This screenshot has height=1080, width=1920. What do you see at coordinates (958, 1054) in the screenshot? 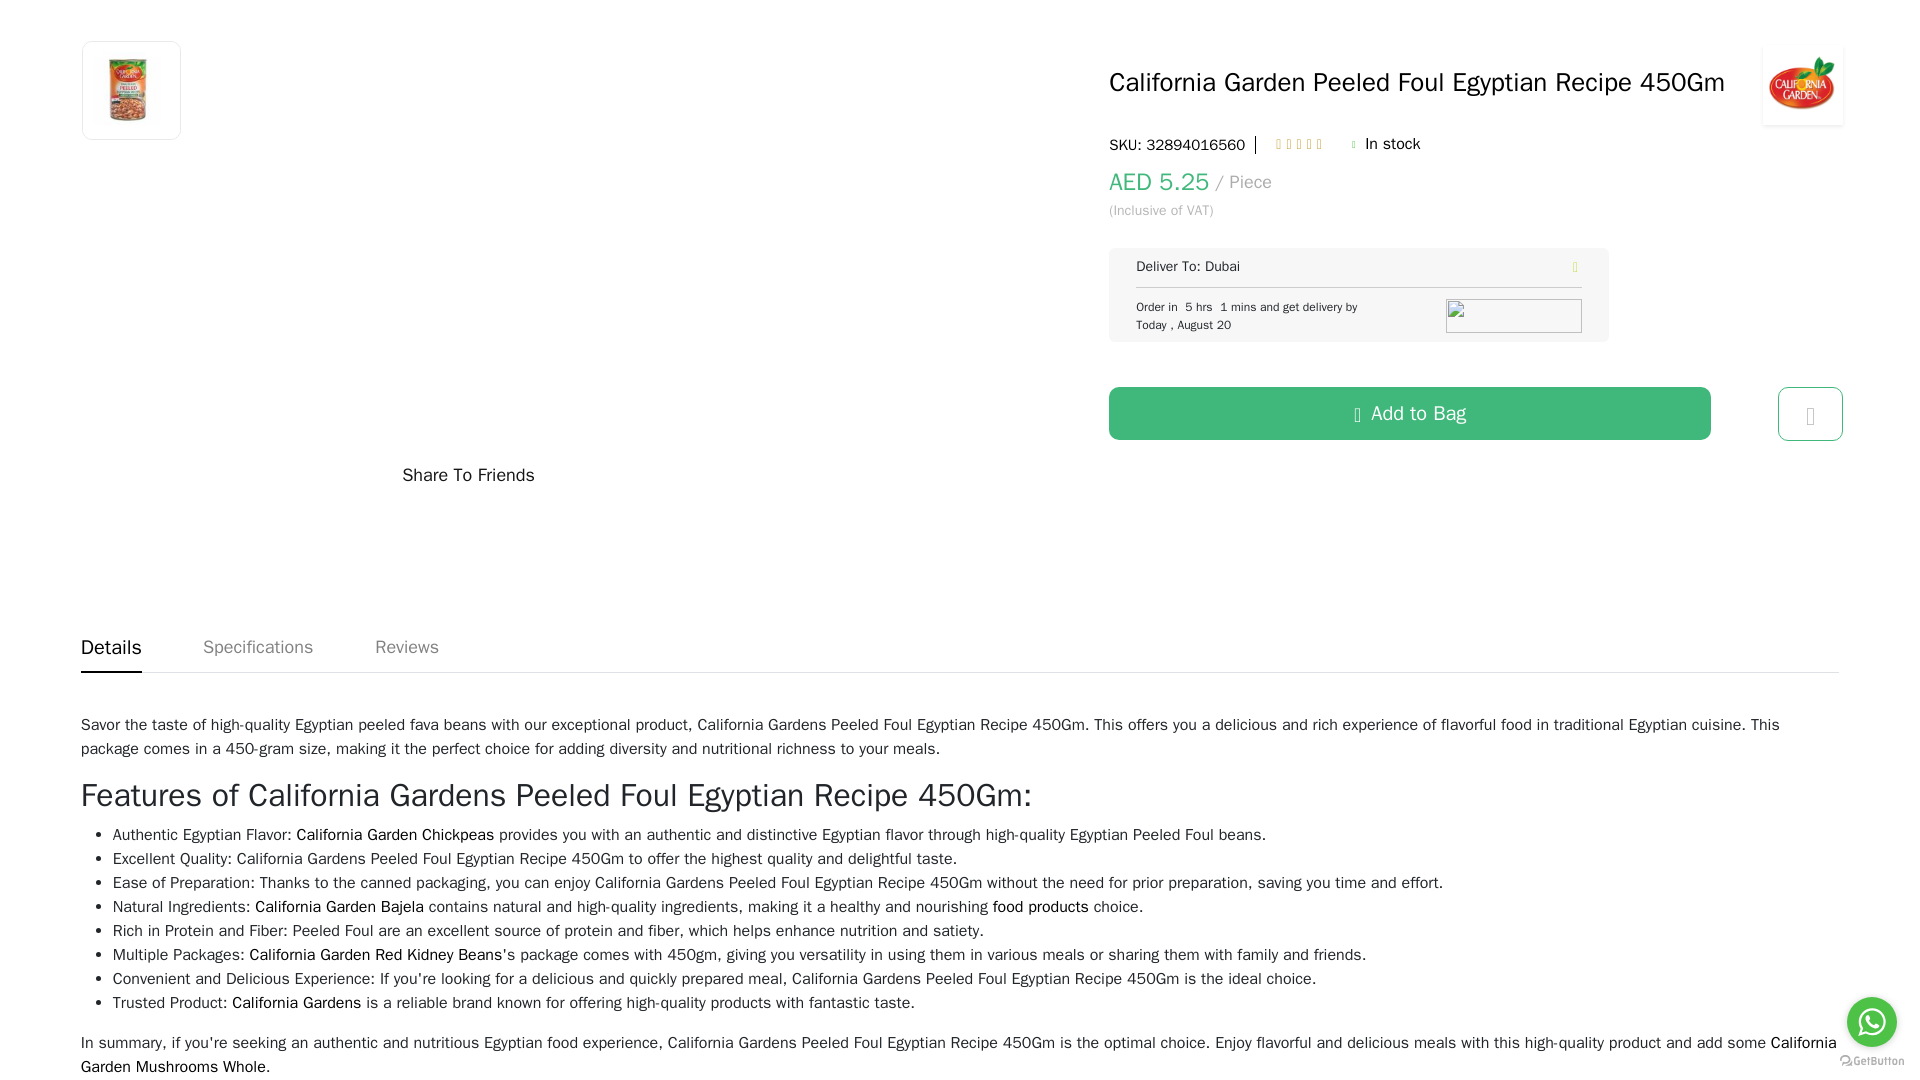
I see `California Garden Mushrooms Whole` at bounding box center [958, 1054].